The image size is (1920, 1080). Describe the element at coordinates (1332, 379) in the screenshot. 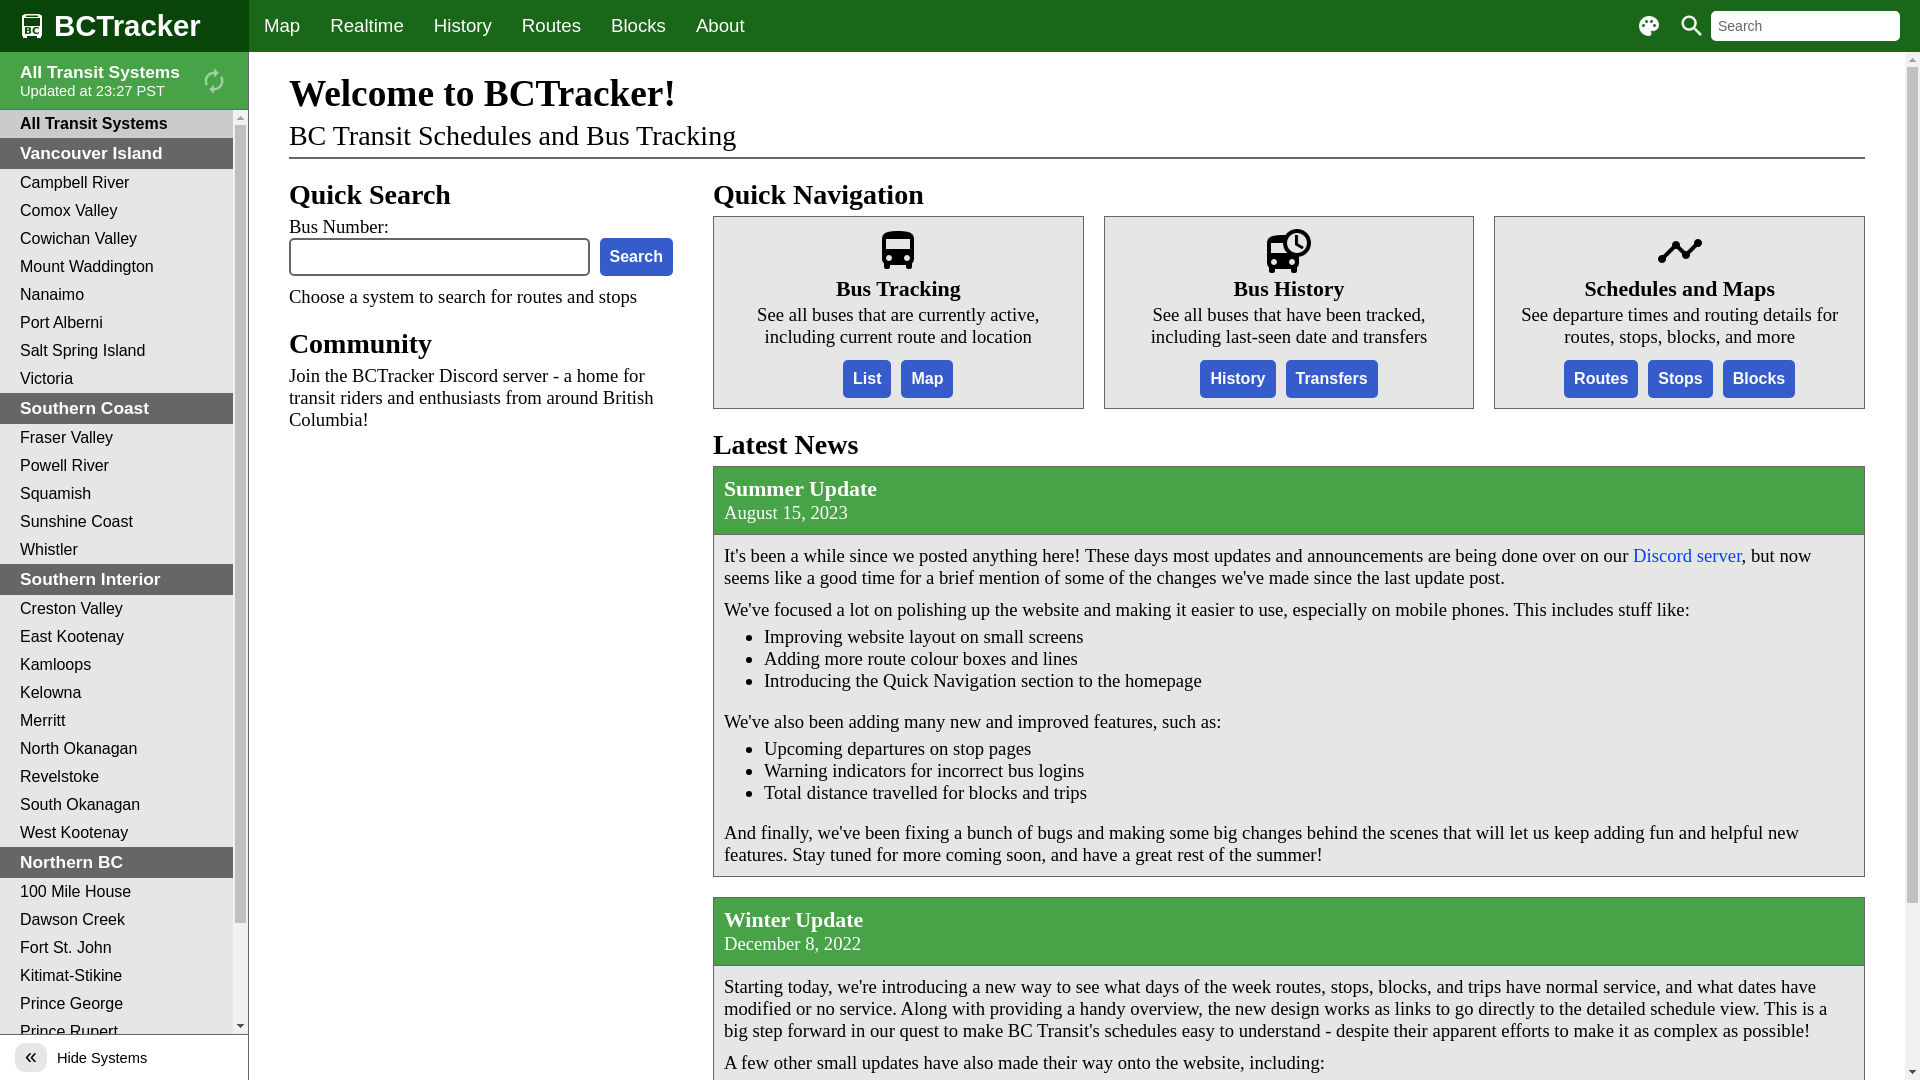

I see `Transfers` at that location.